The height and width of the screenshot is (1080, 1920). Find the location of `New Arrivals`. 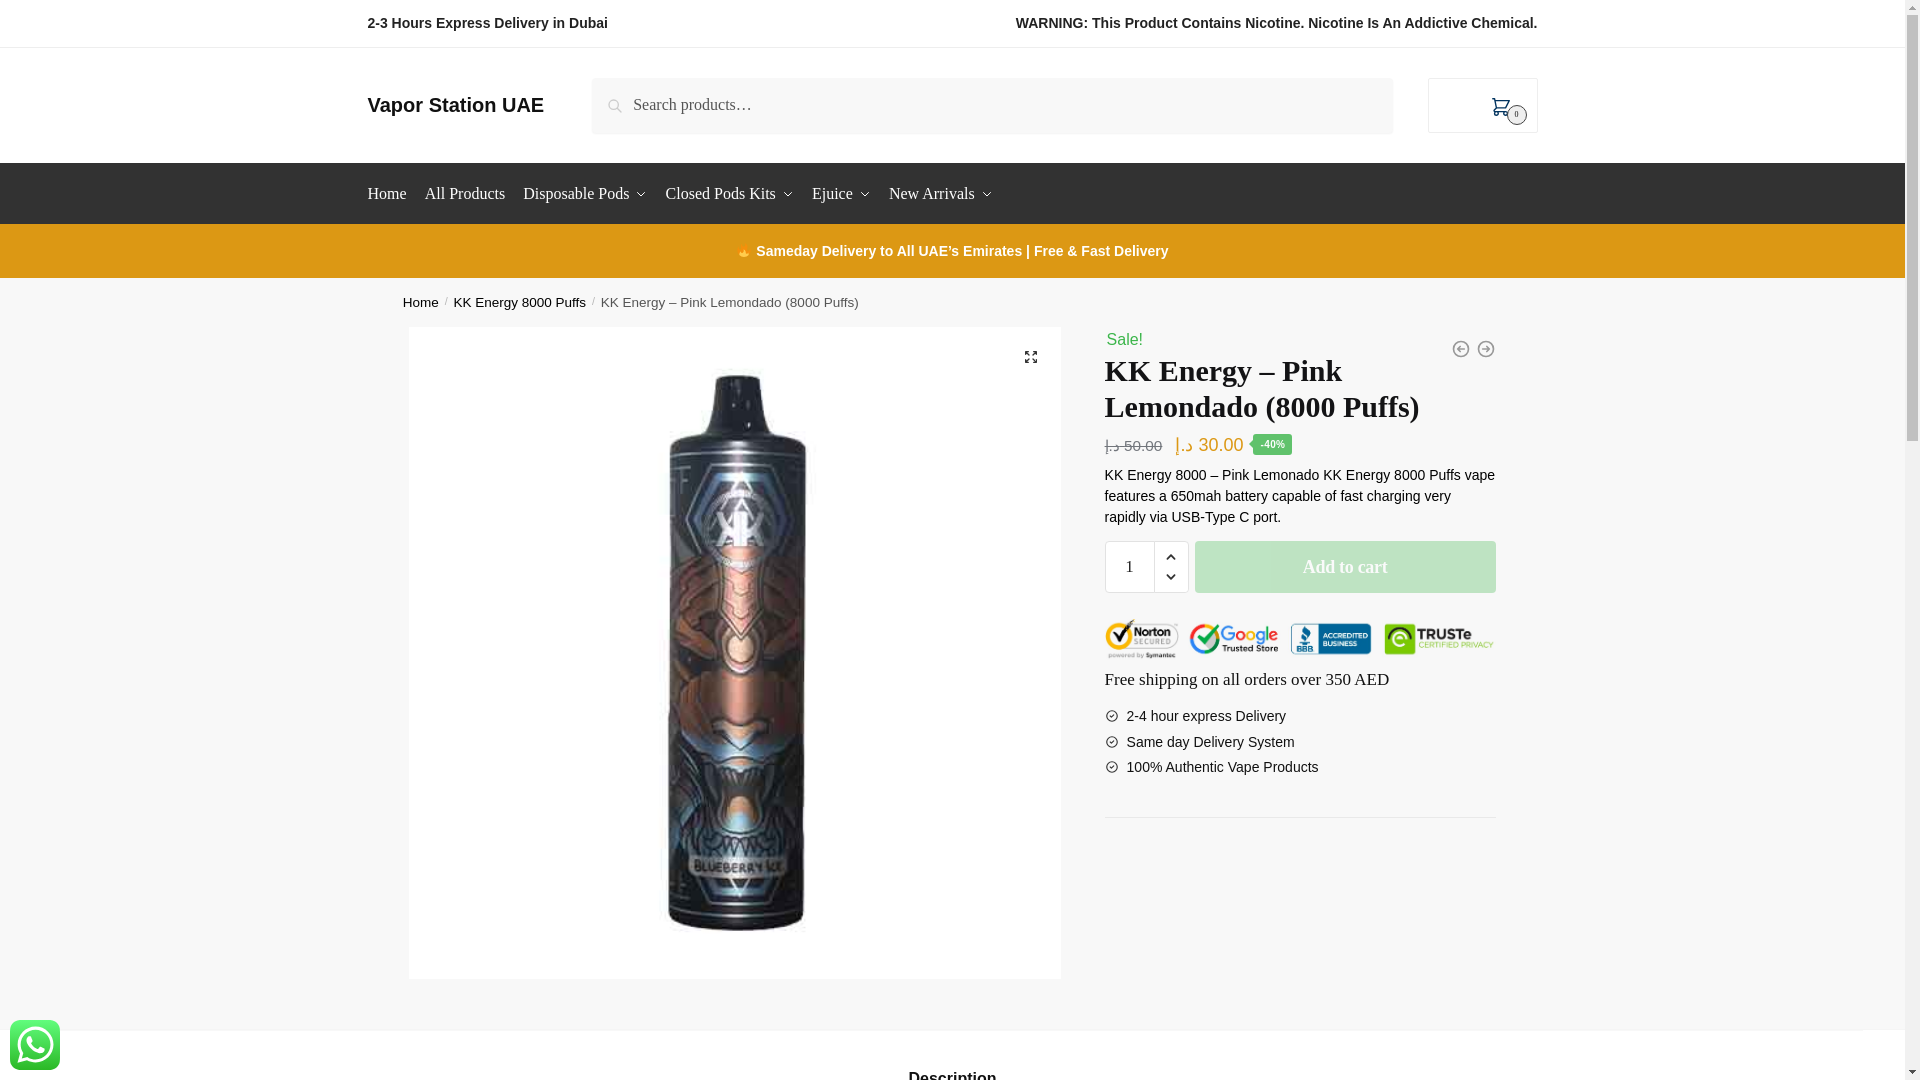

New Arrivals is located at coordinates (940, 194).